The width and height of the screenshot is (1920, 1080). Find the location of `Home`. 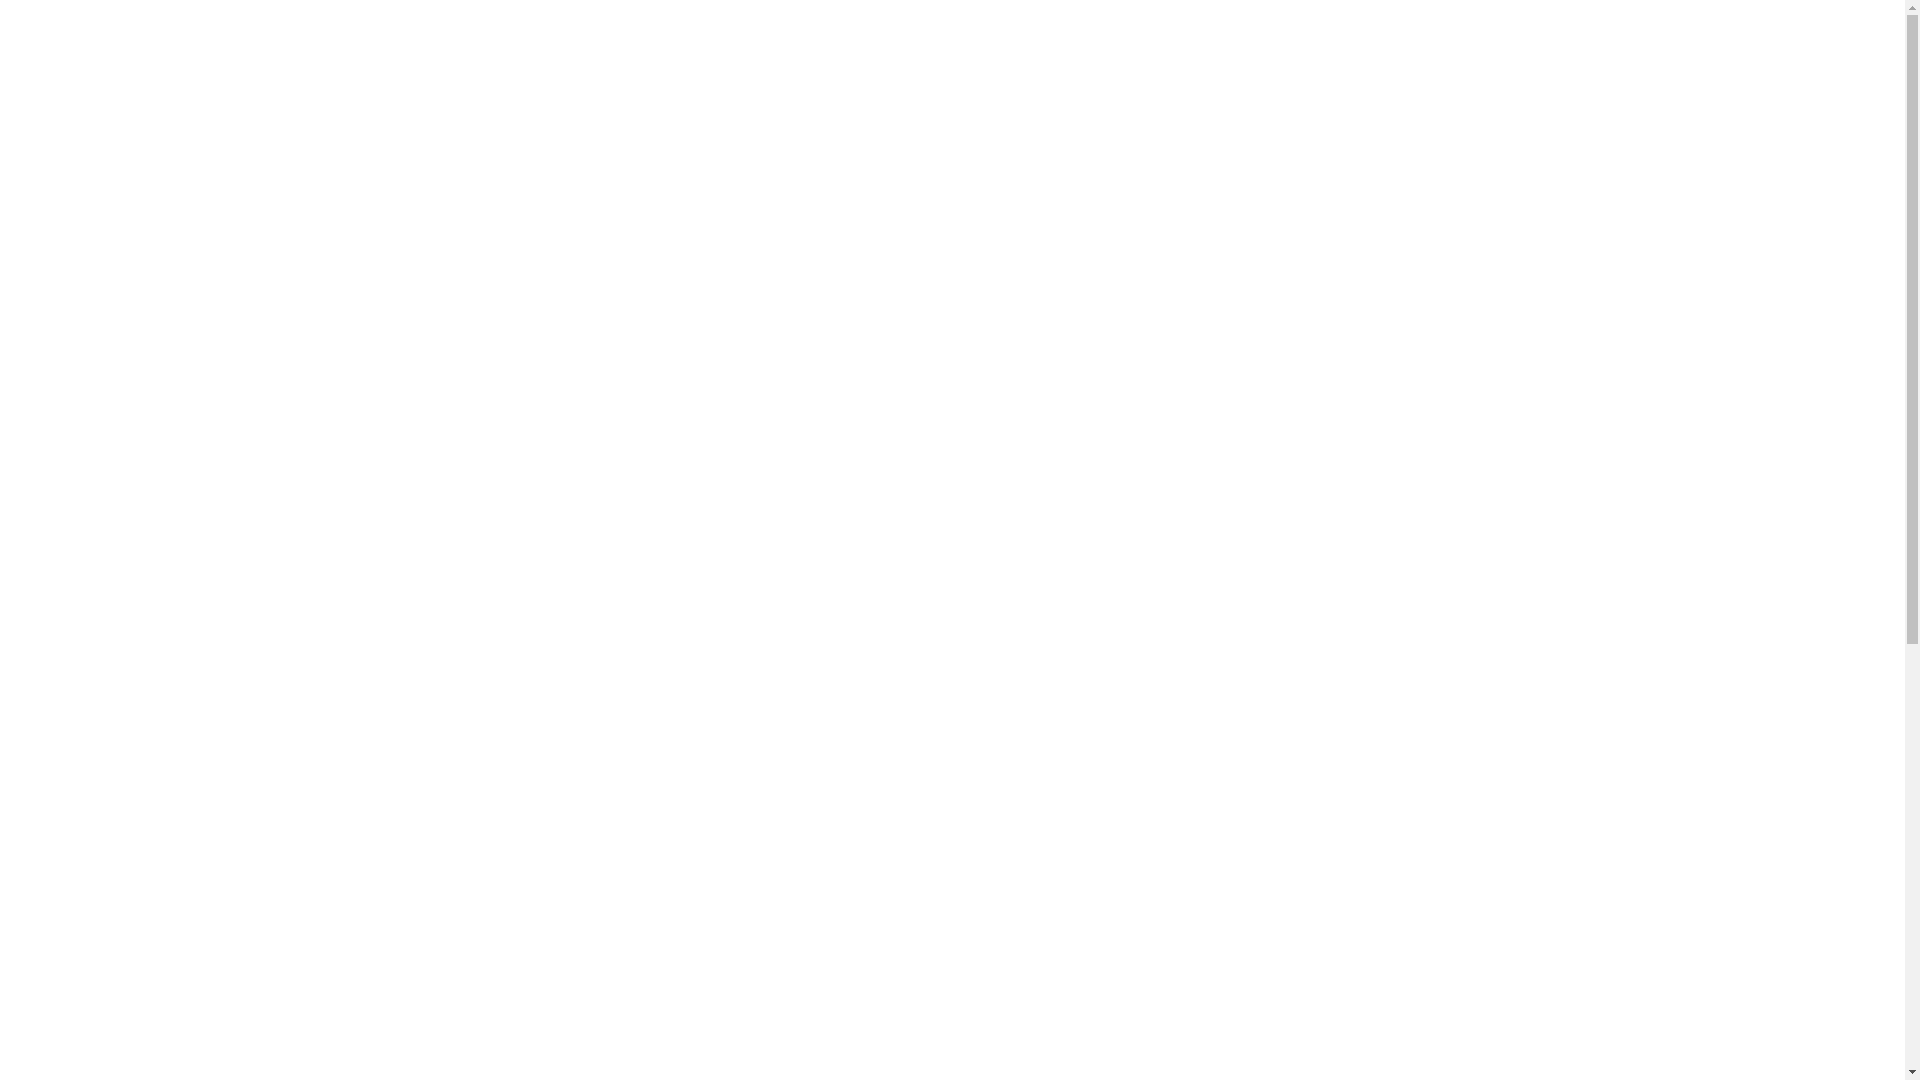

Home is located at coordinates (1261, 478).